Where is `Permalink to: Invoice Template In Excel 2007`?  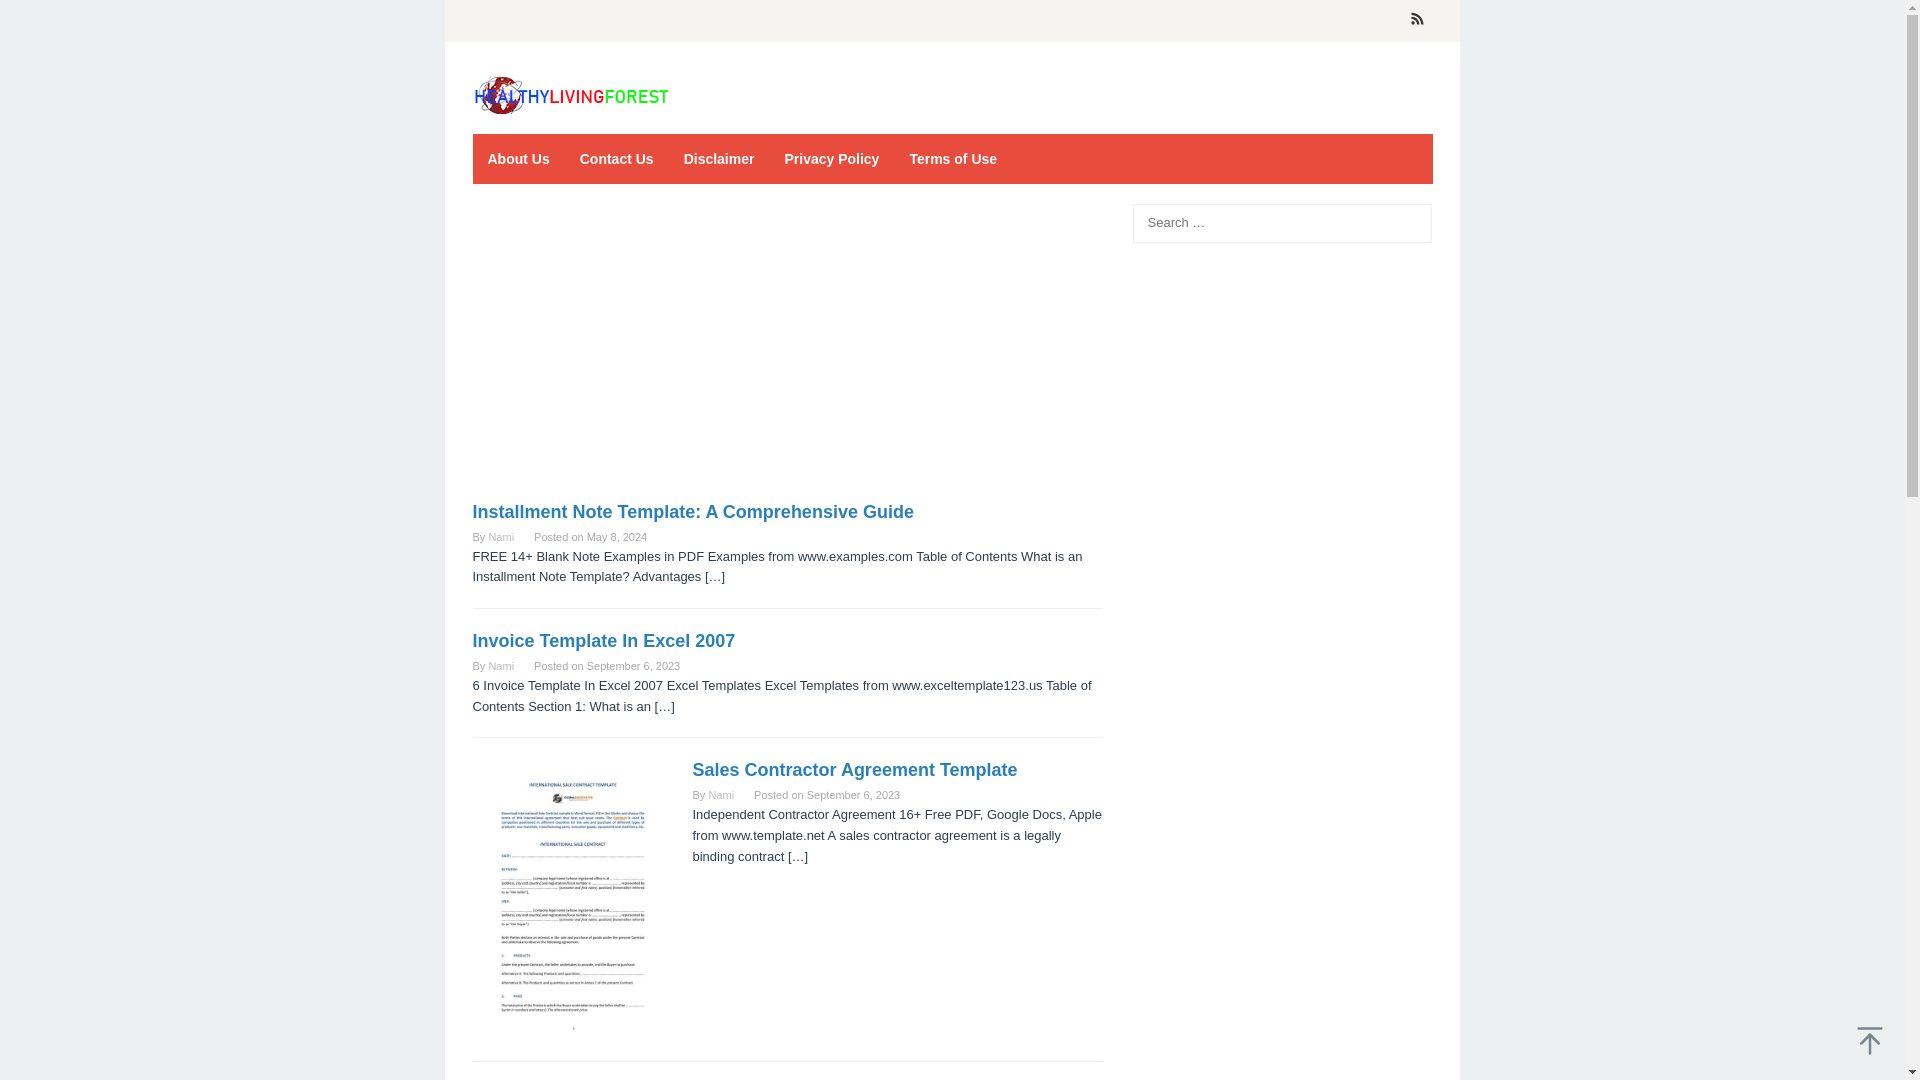
Permalink to: Invoice Template In Excel 2007 is located at coordinates (604, 640).